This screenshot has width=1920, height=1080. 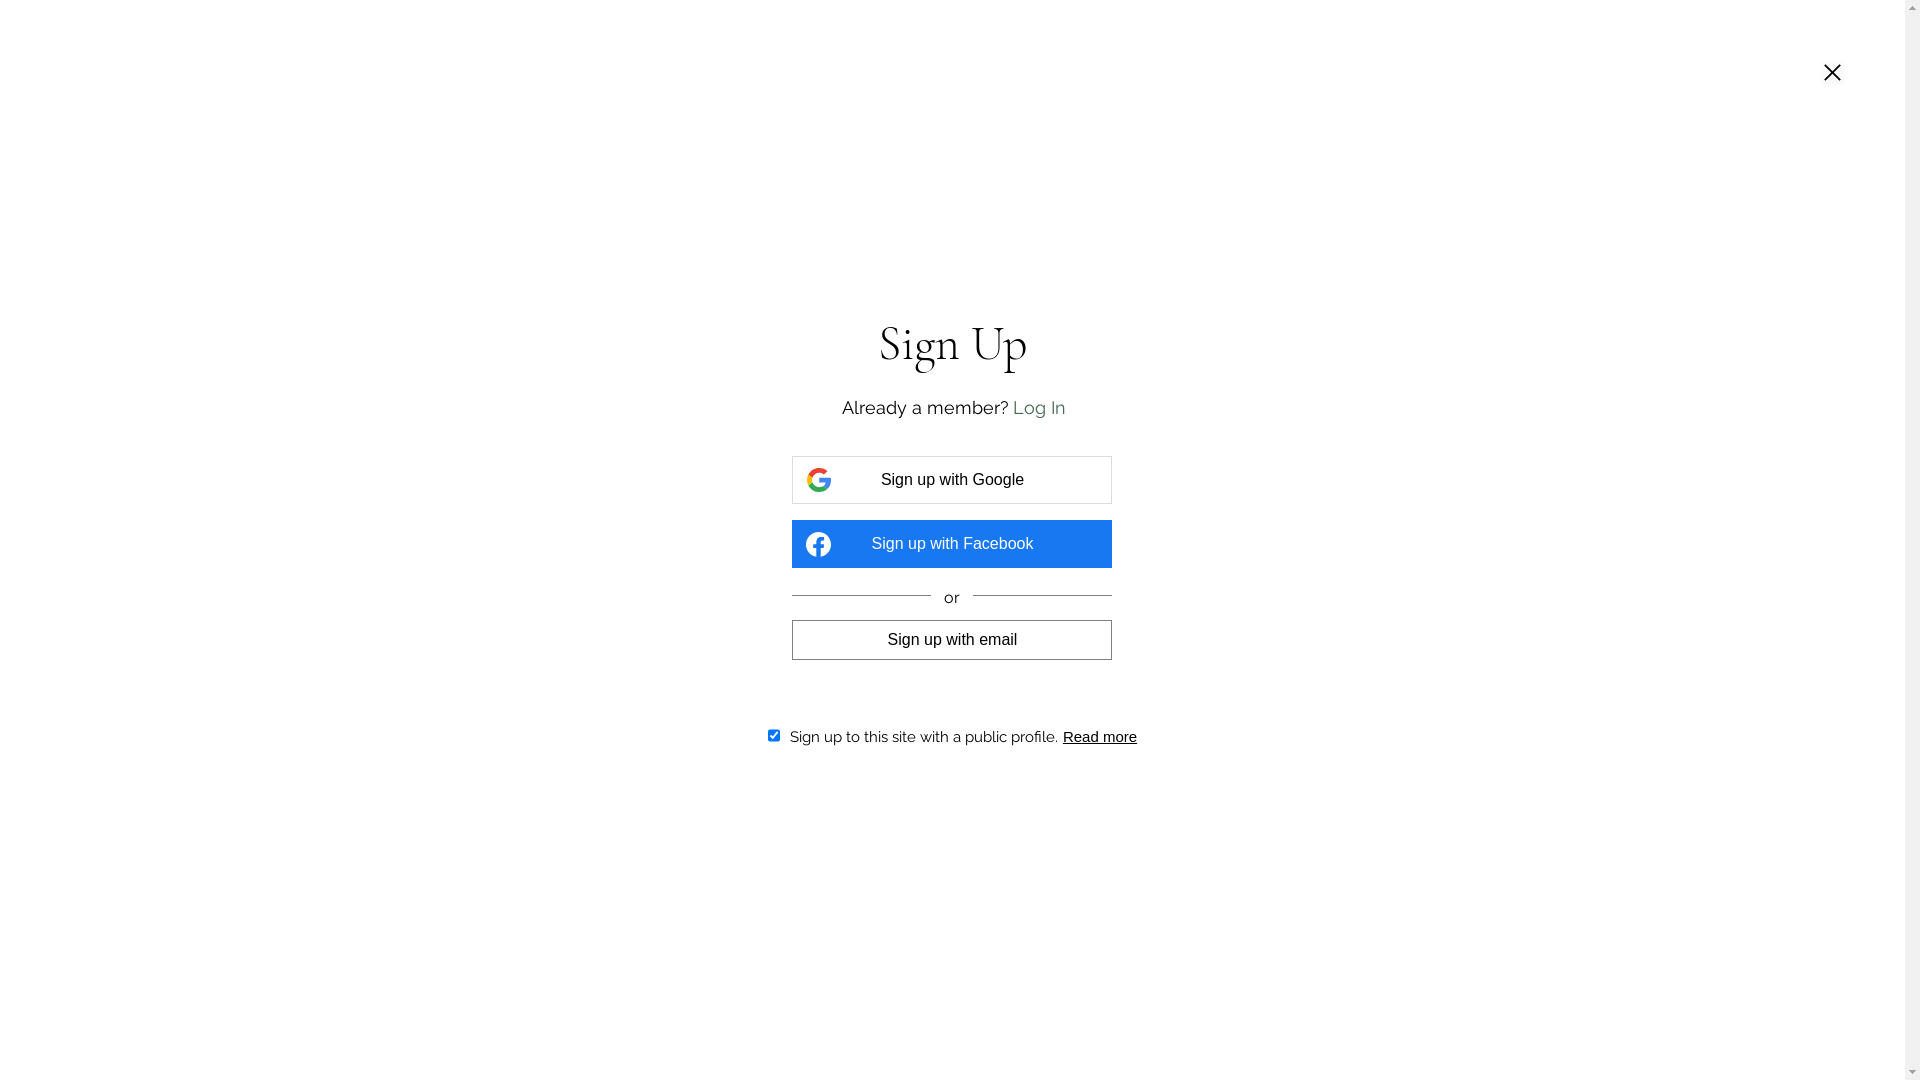 What do you see at coordinates (952, 544) in the screenshot?
I see `Sign up with Facebook` at bounding box center [952, 544].